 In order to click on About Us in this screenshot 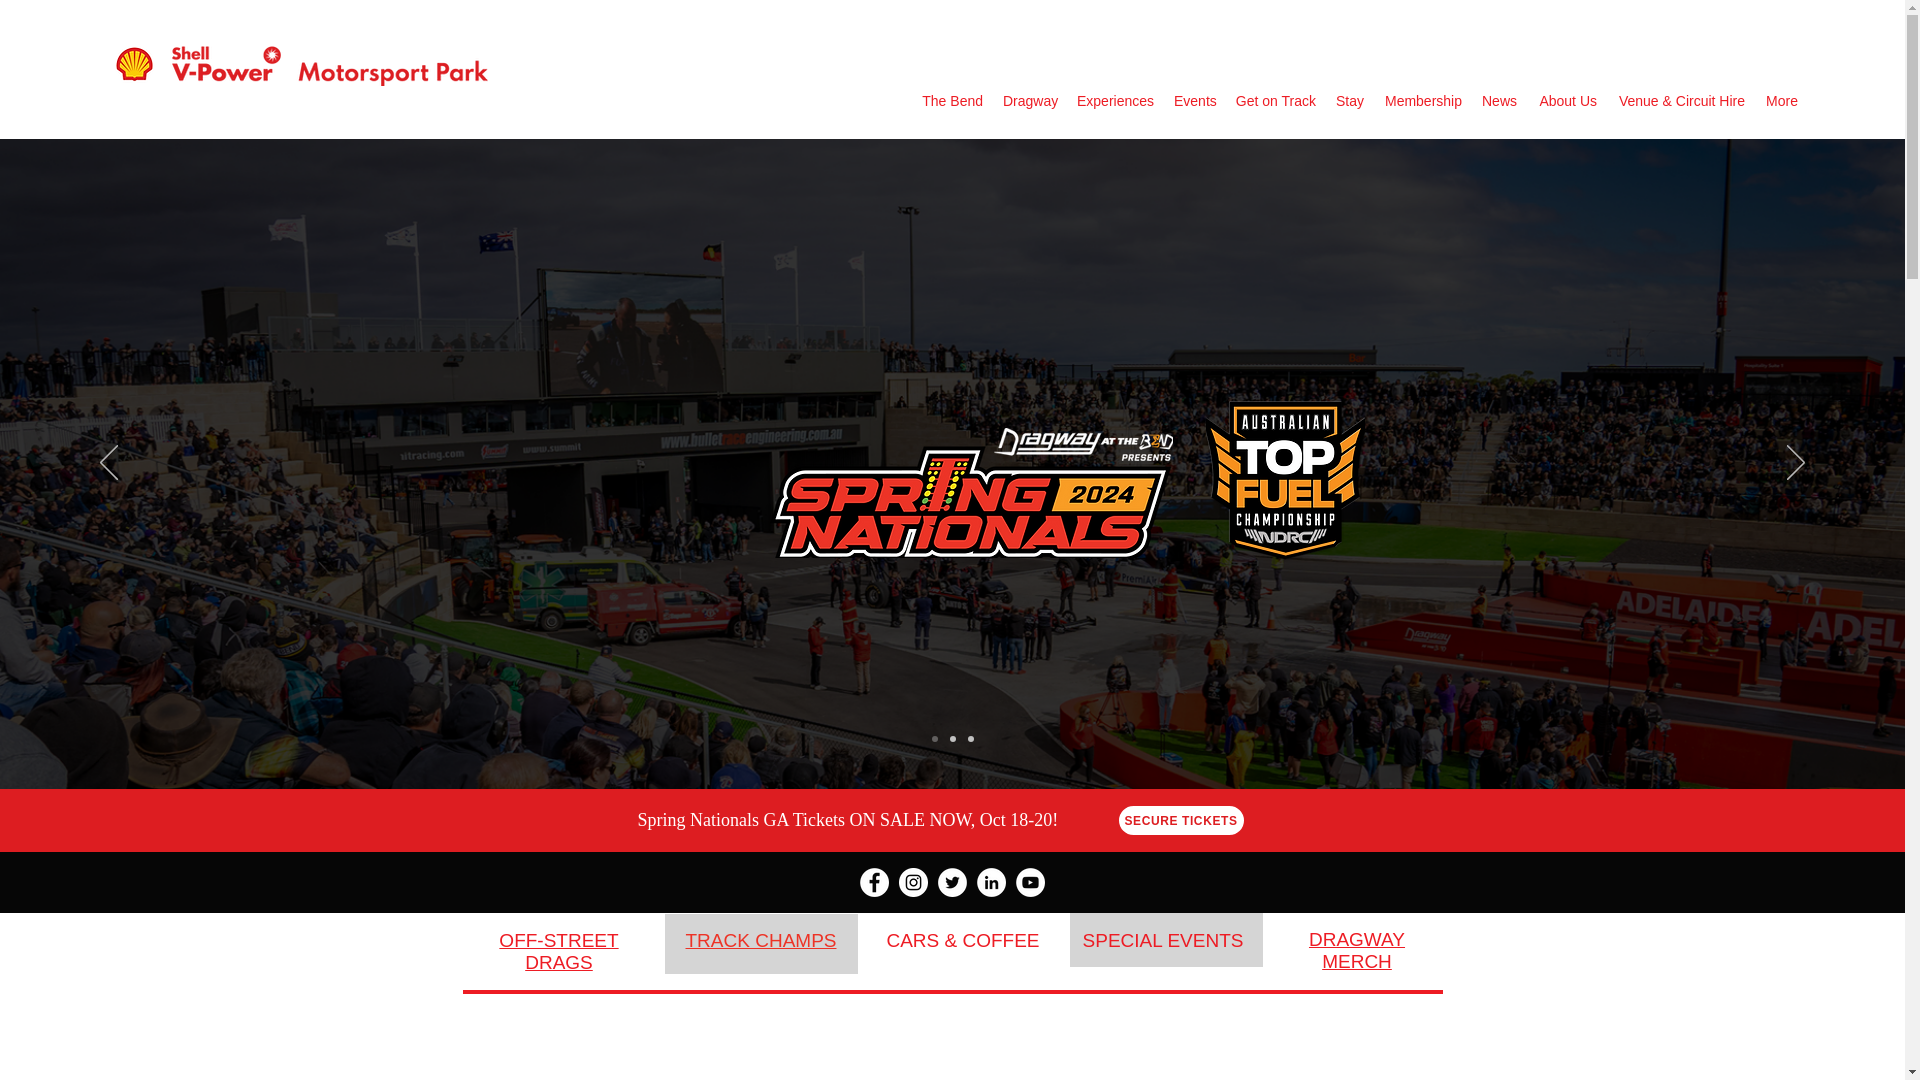, I will do `click(1566, 100)`.